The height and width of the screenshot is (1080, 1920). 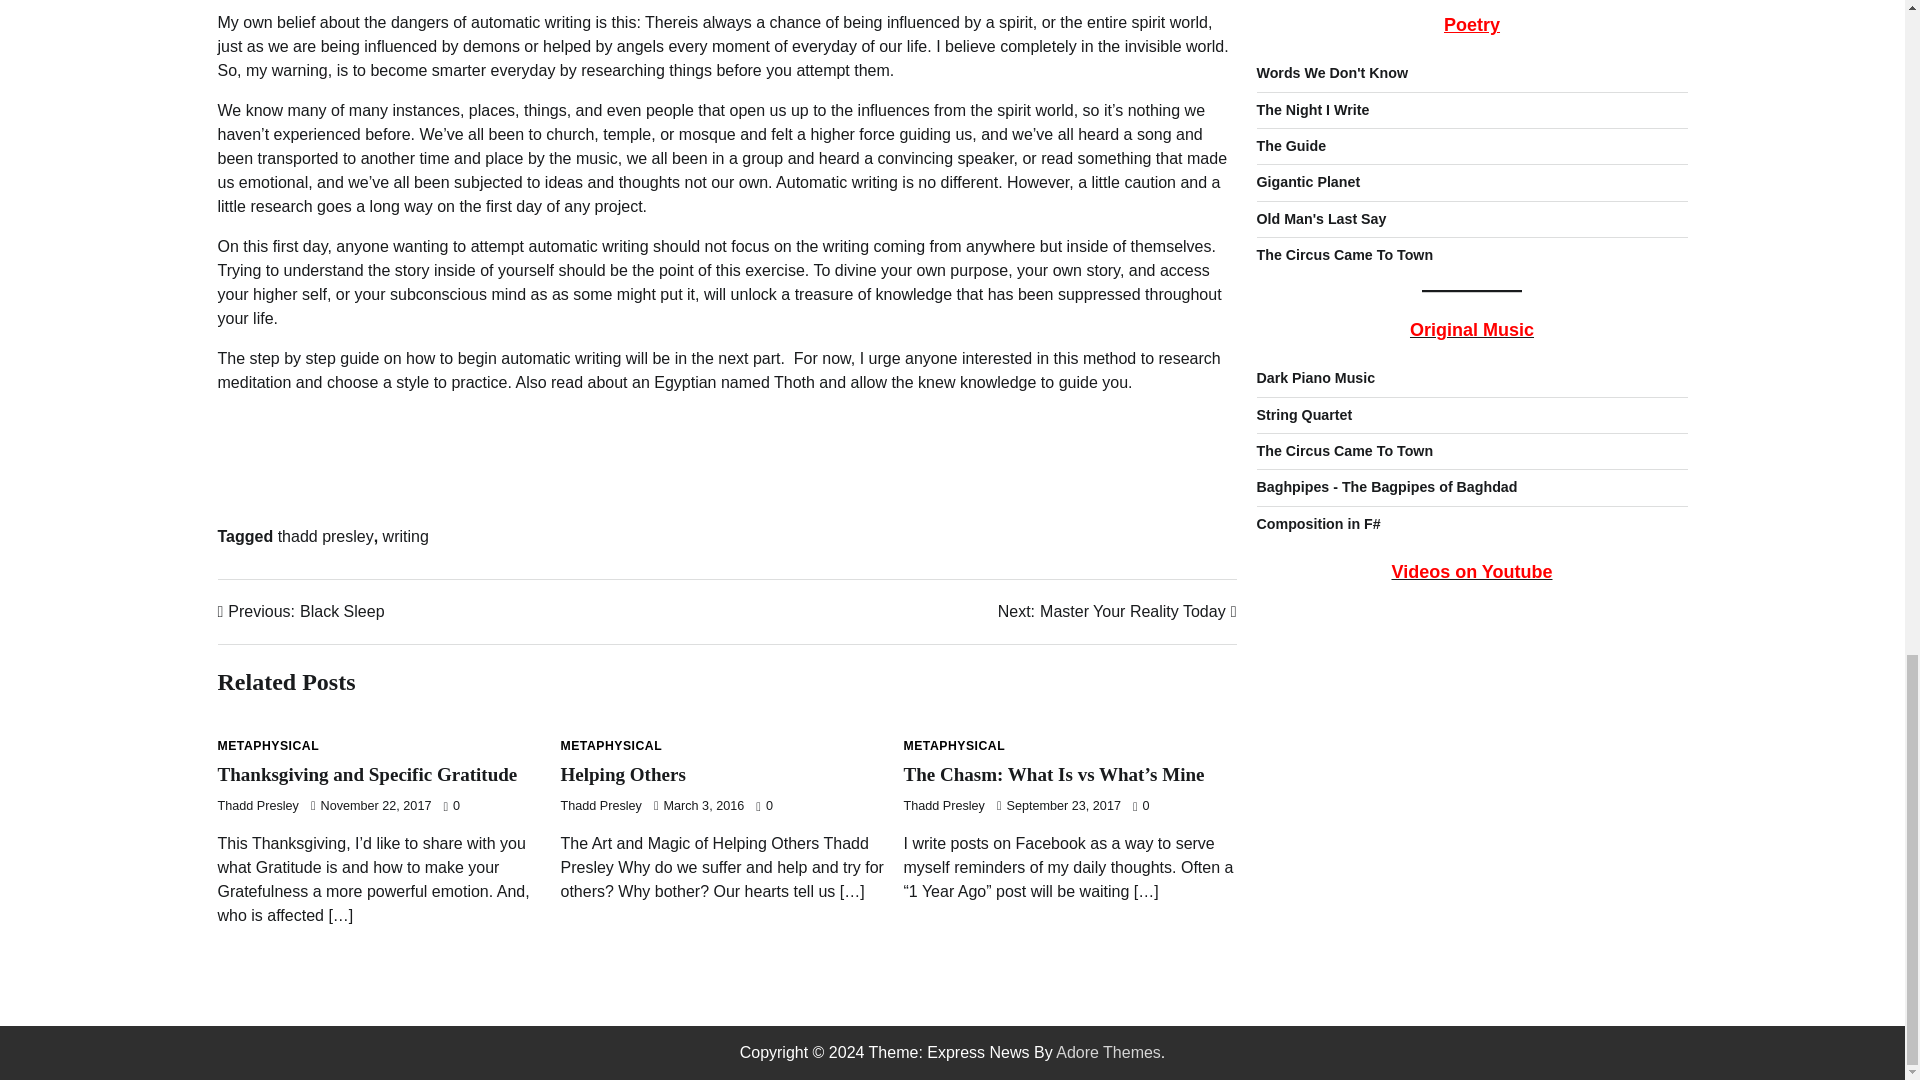 I want to click on YouTube video player, so click(x=1344, y=201).